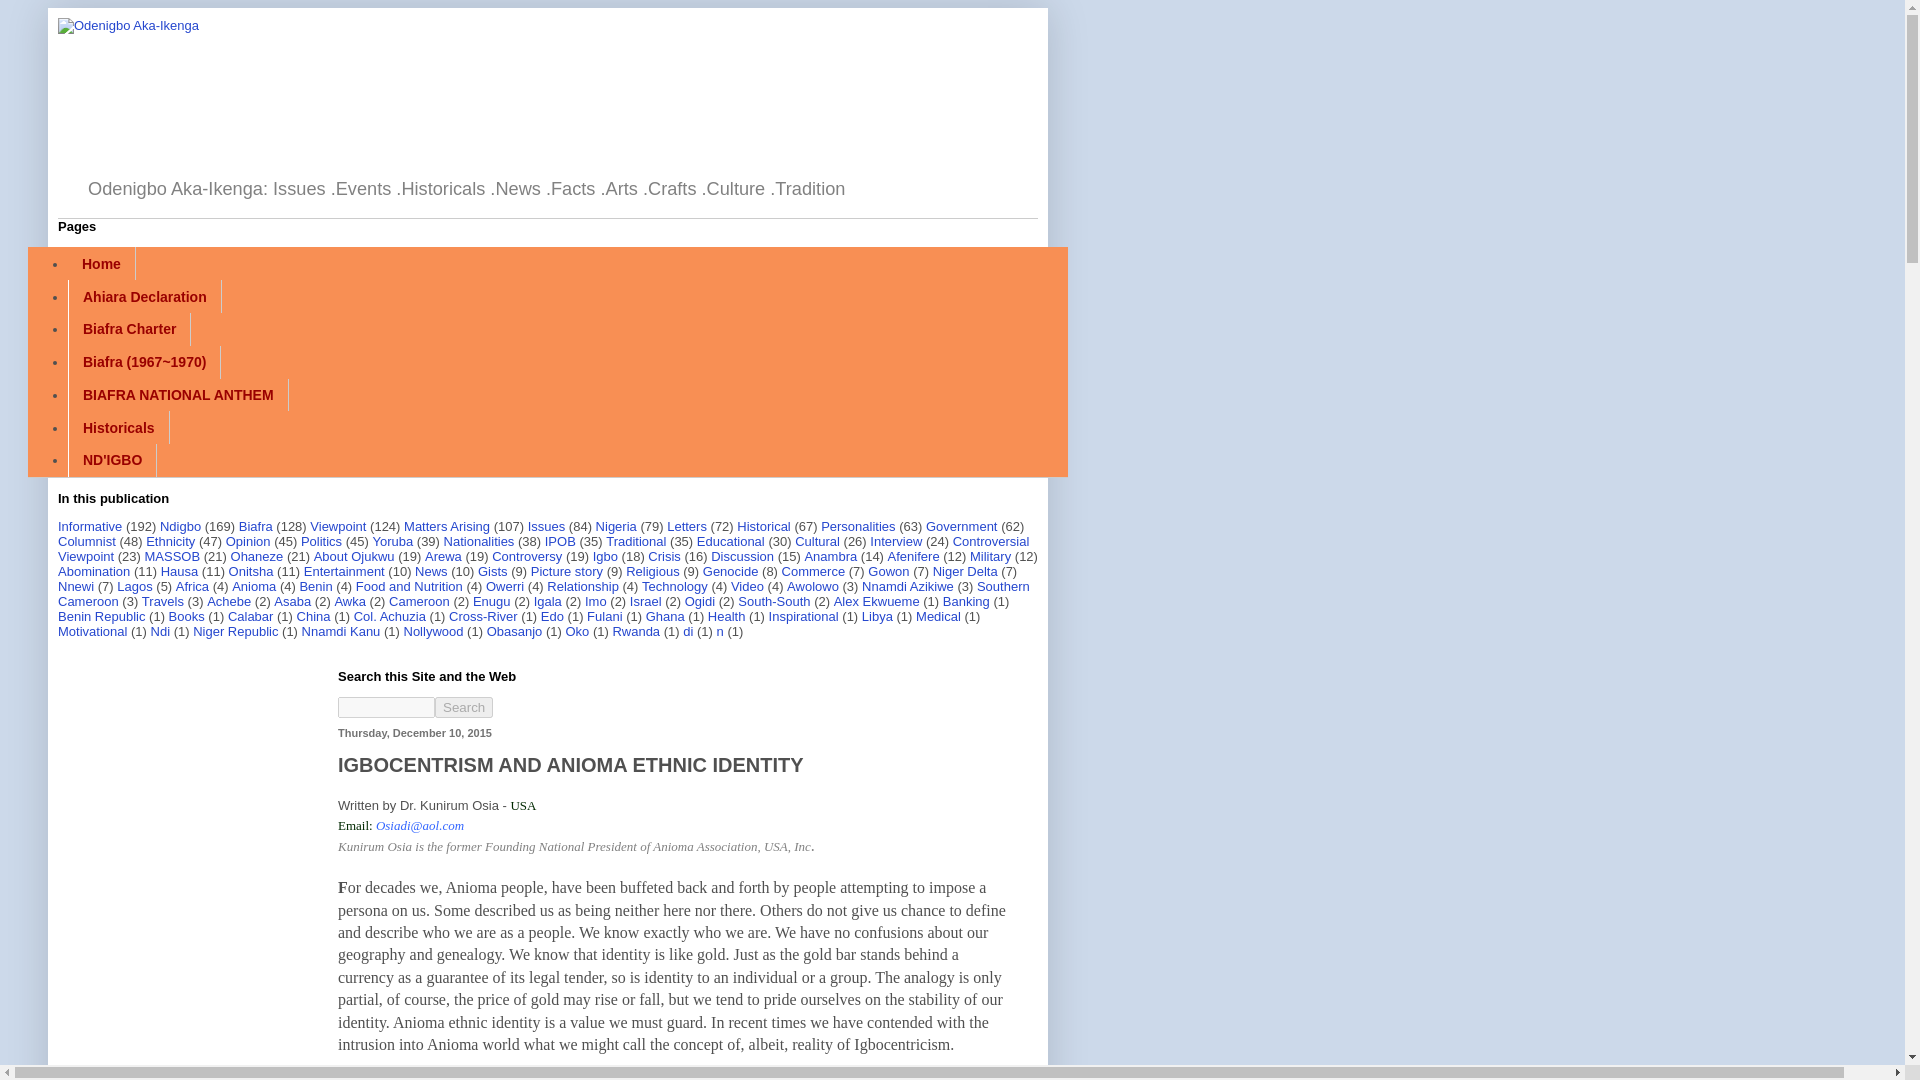  What do you see at coordinates (173, 556) in the screenshot?
I see `MASSOB` at bounding box center [173, 556].